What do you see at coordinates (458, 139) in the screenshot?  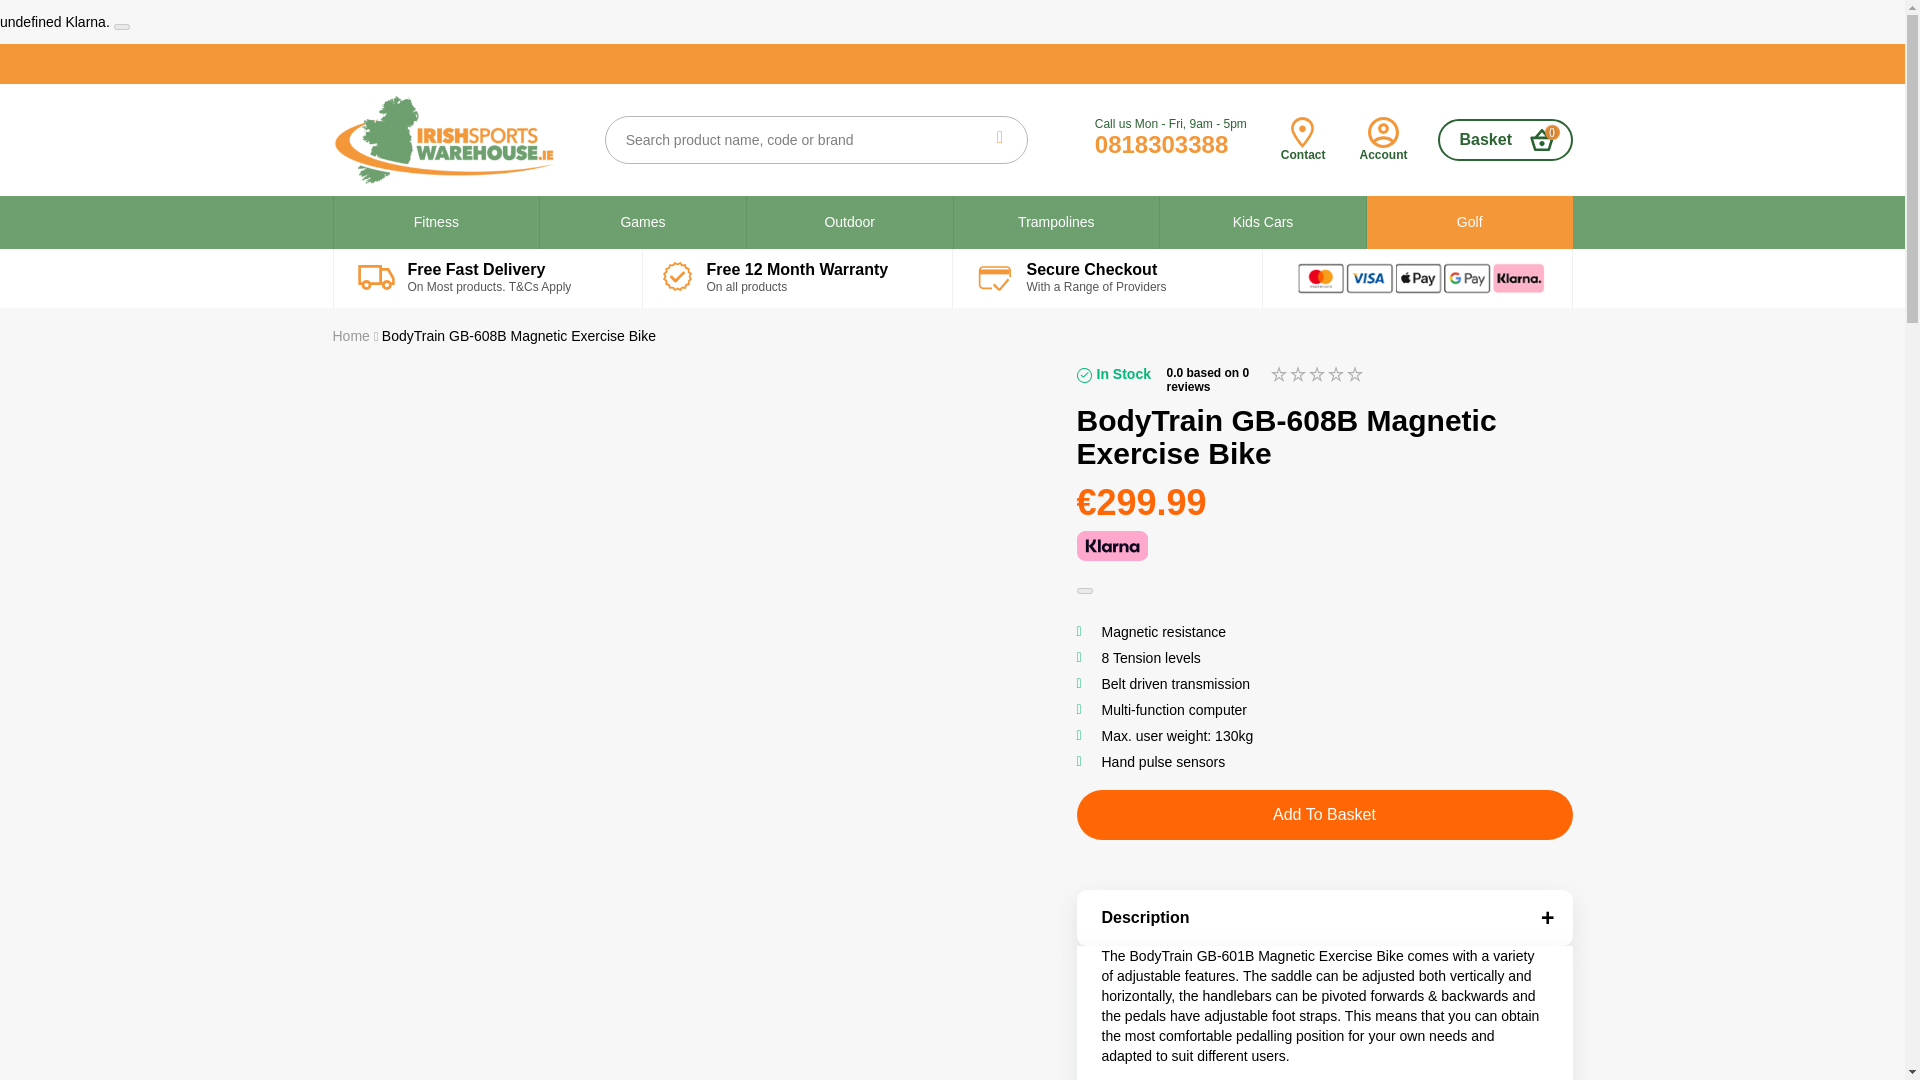 I see `Irish Sports Warehouse` at bounding box center [458, 139].